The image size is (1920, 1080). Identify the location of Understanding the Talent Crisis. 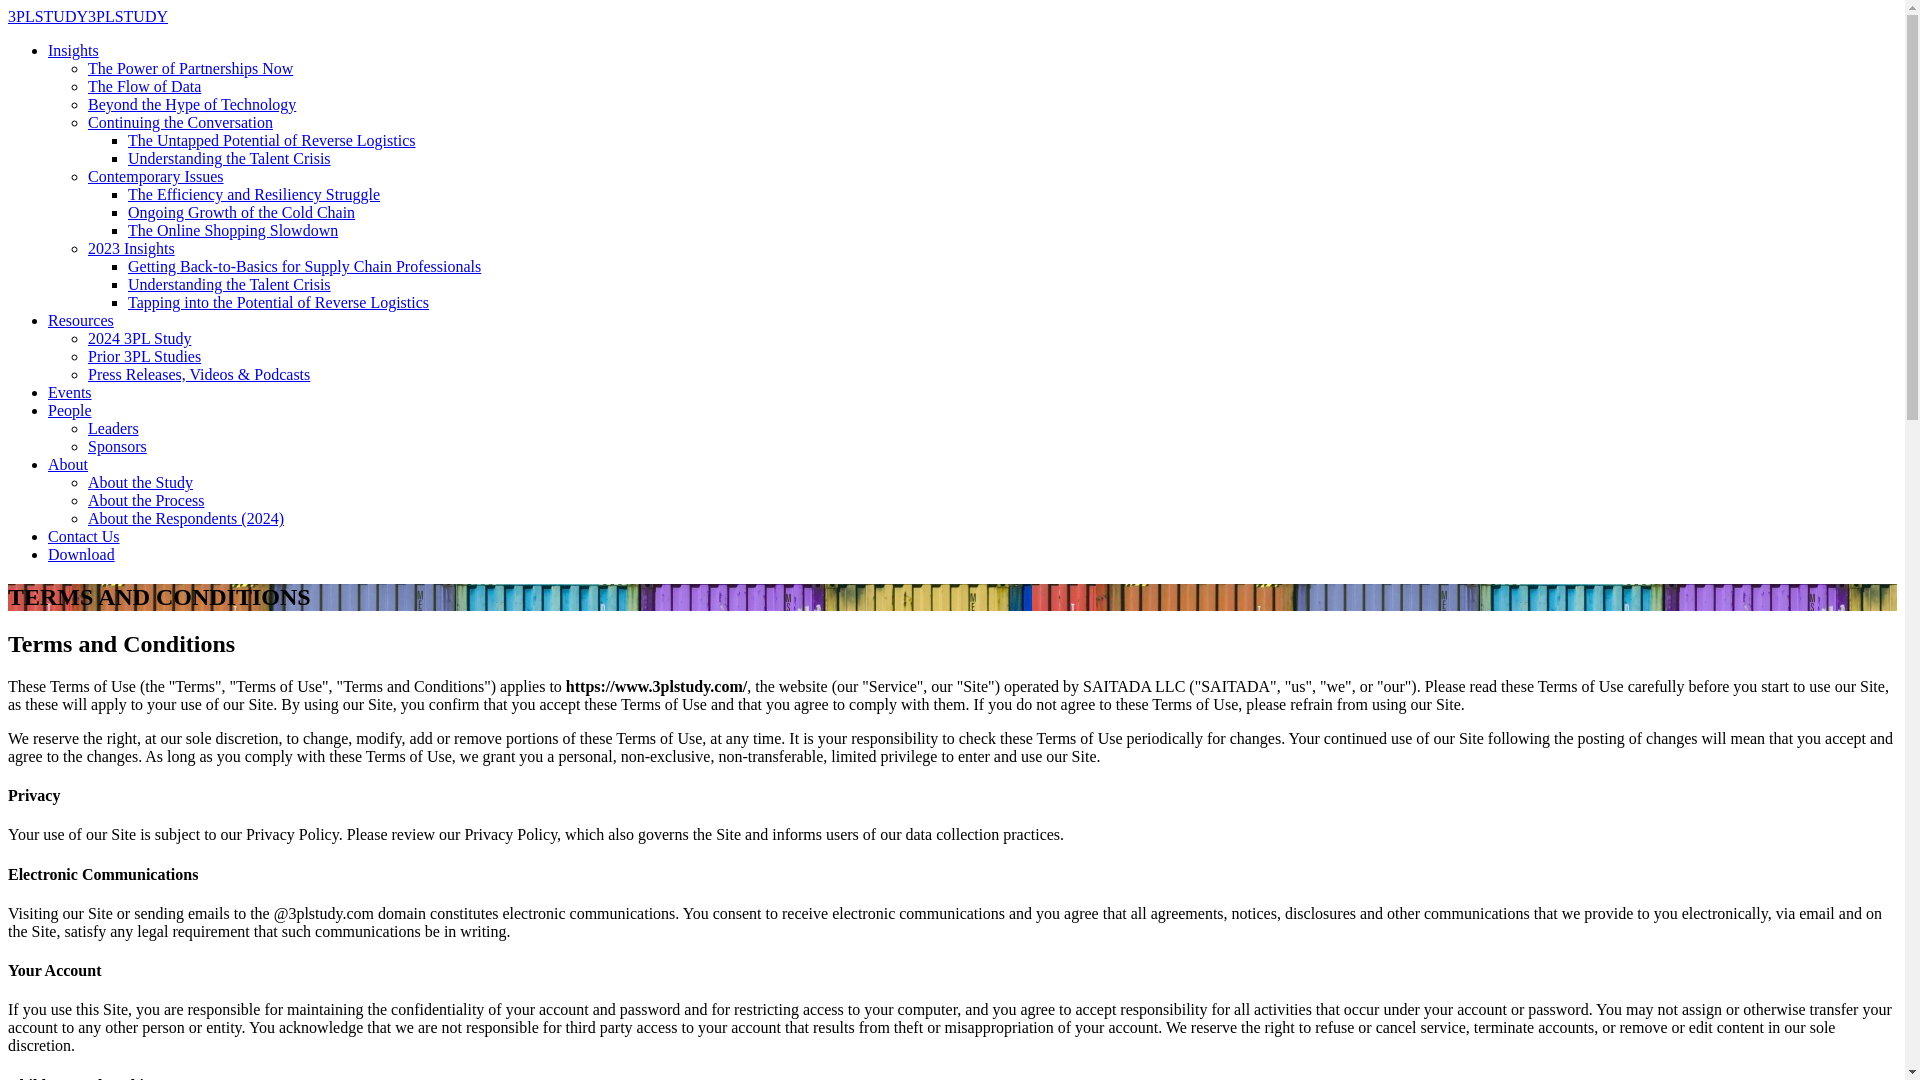
(230, 158).